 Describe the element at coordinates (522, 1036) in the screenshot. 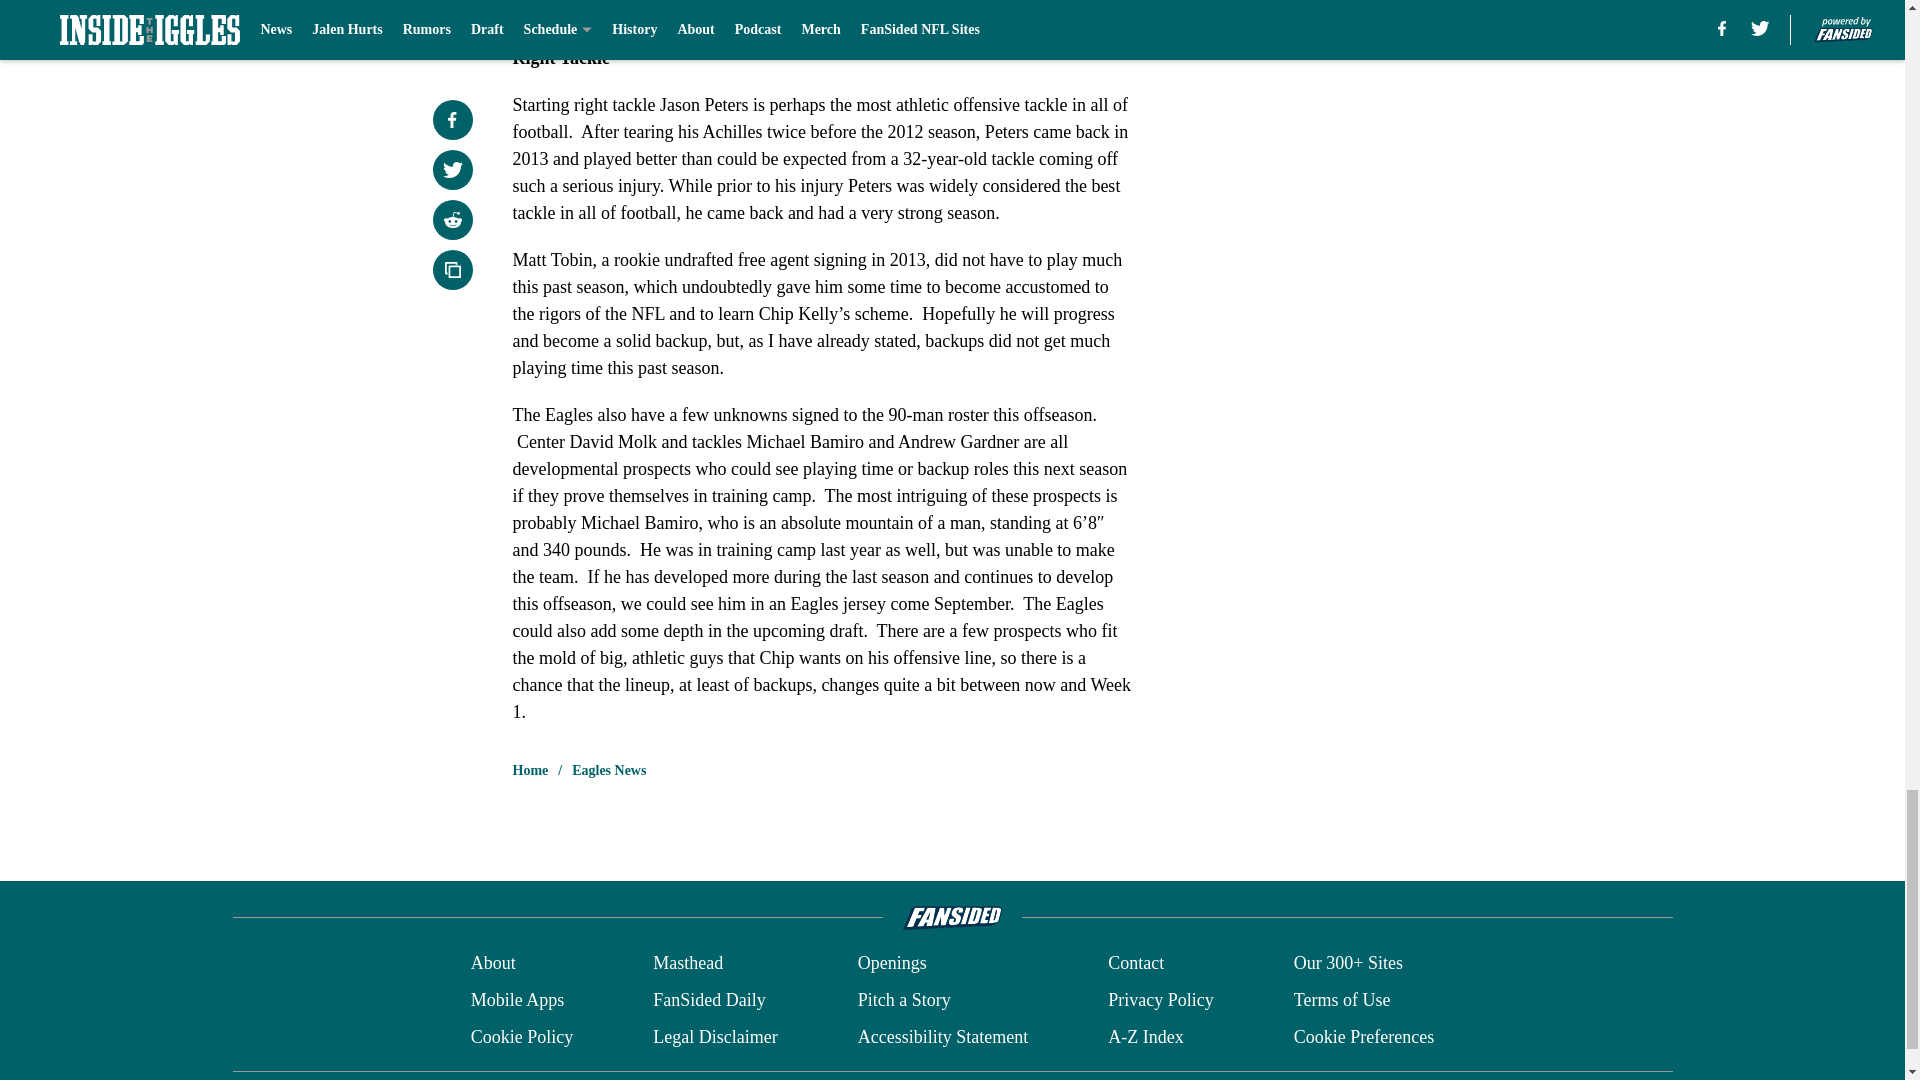

I see `Cookie Policy` at that location.